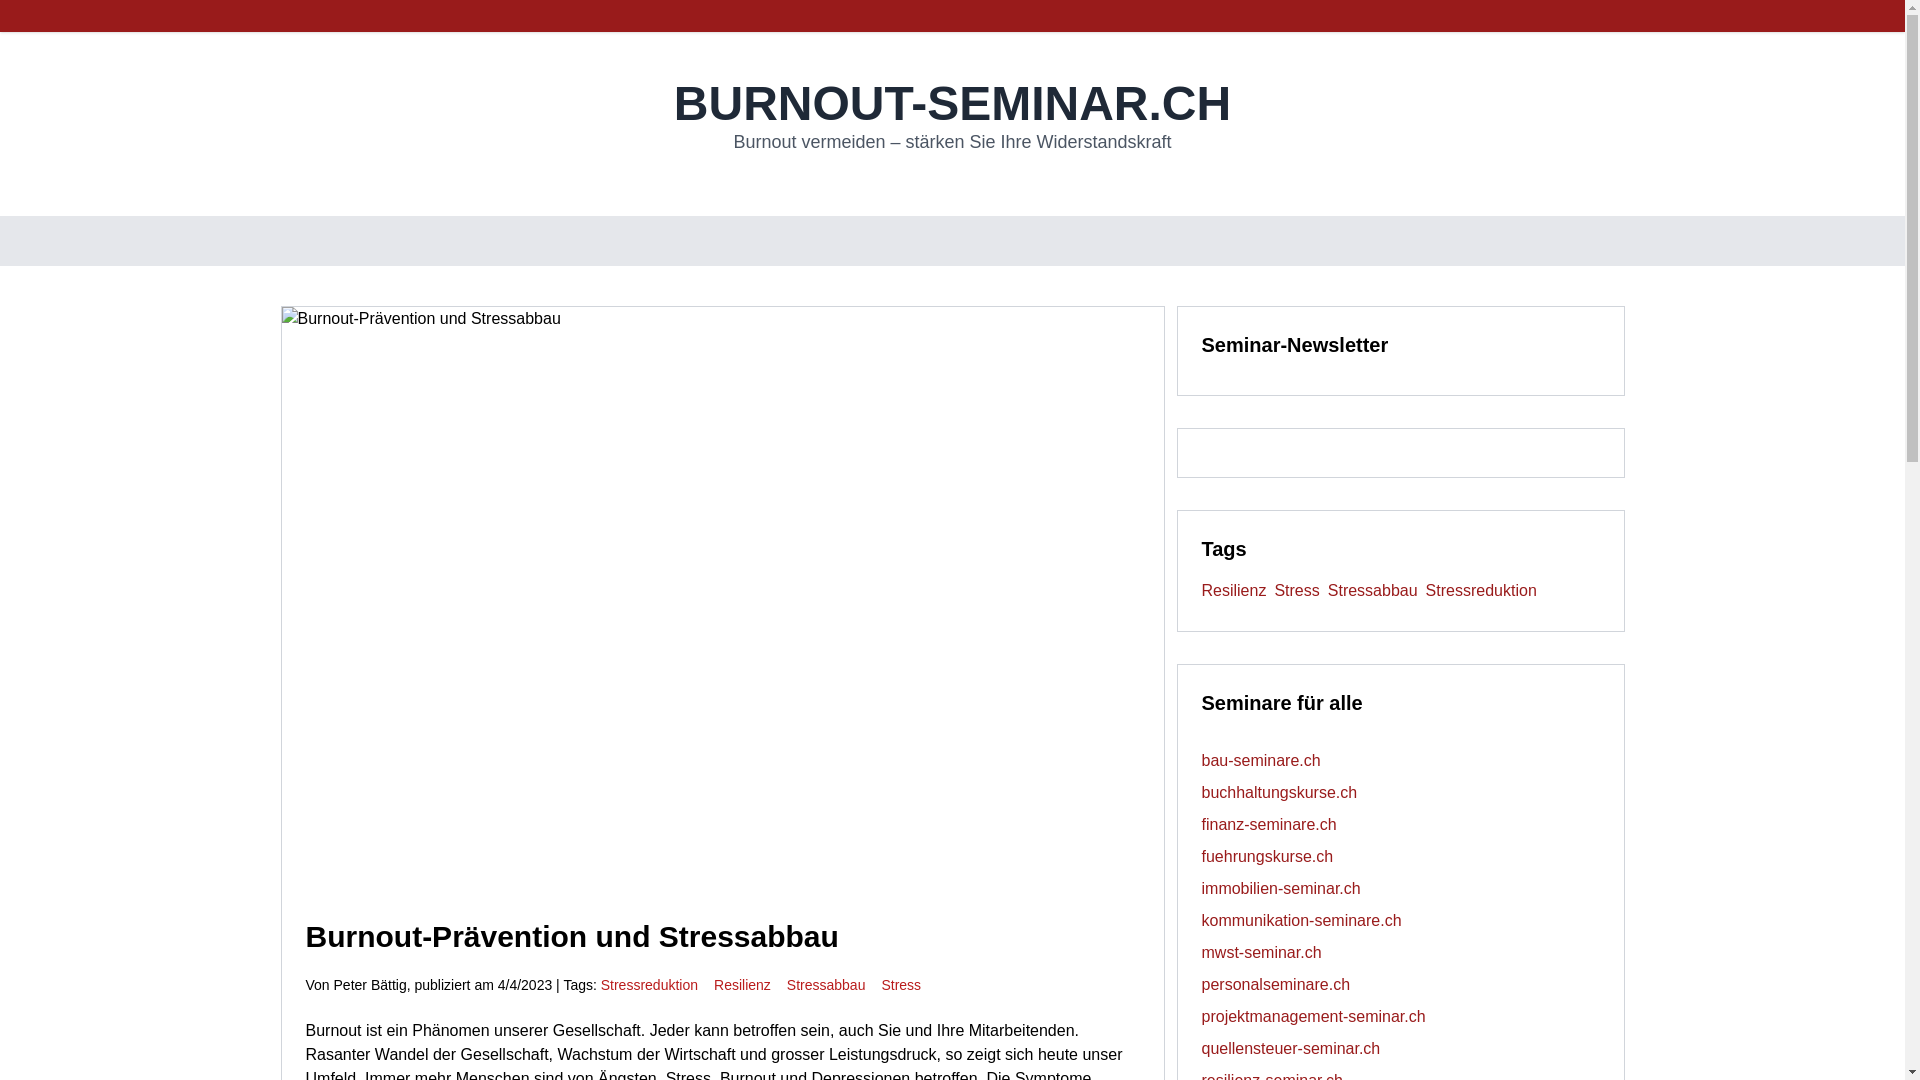  What do you see at coordinates (650, 985) in the screenshot?
I see `Stressreduktion` at bounding box center [650, 985].